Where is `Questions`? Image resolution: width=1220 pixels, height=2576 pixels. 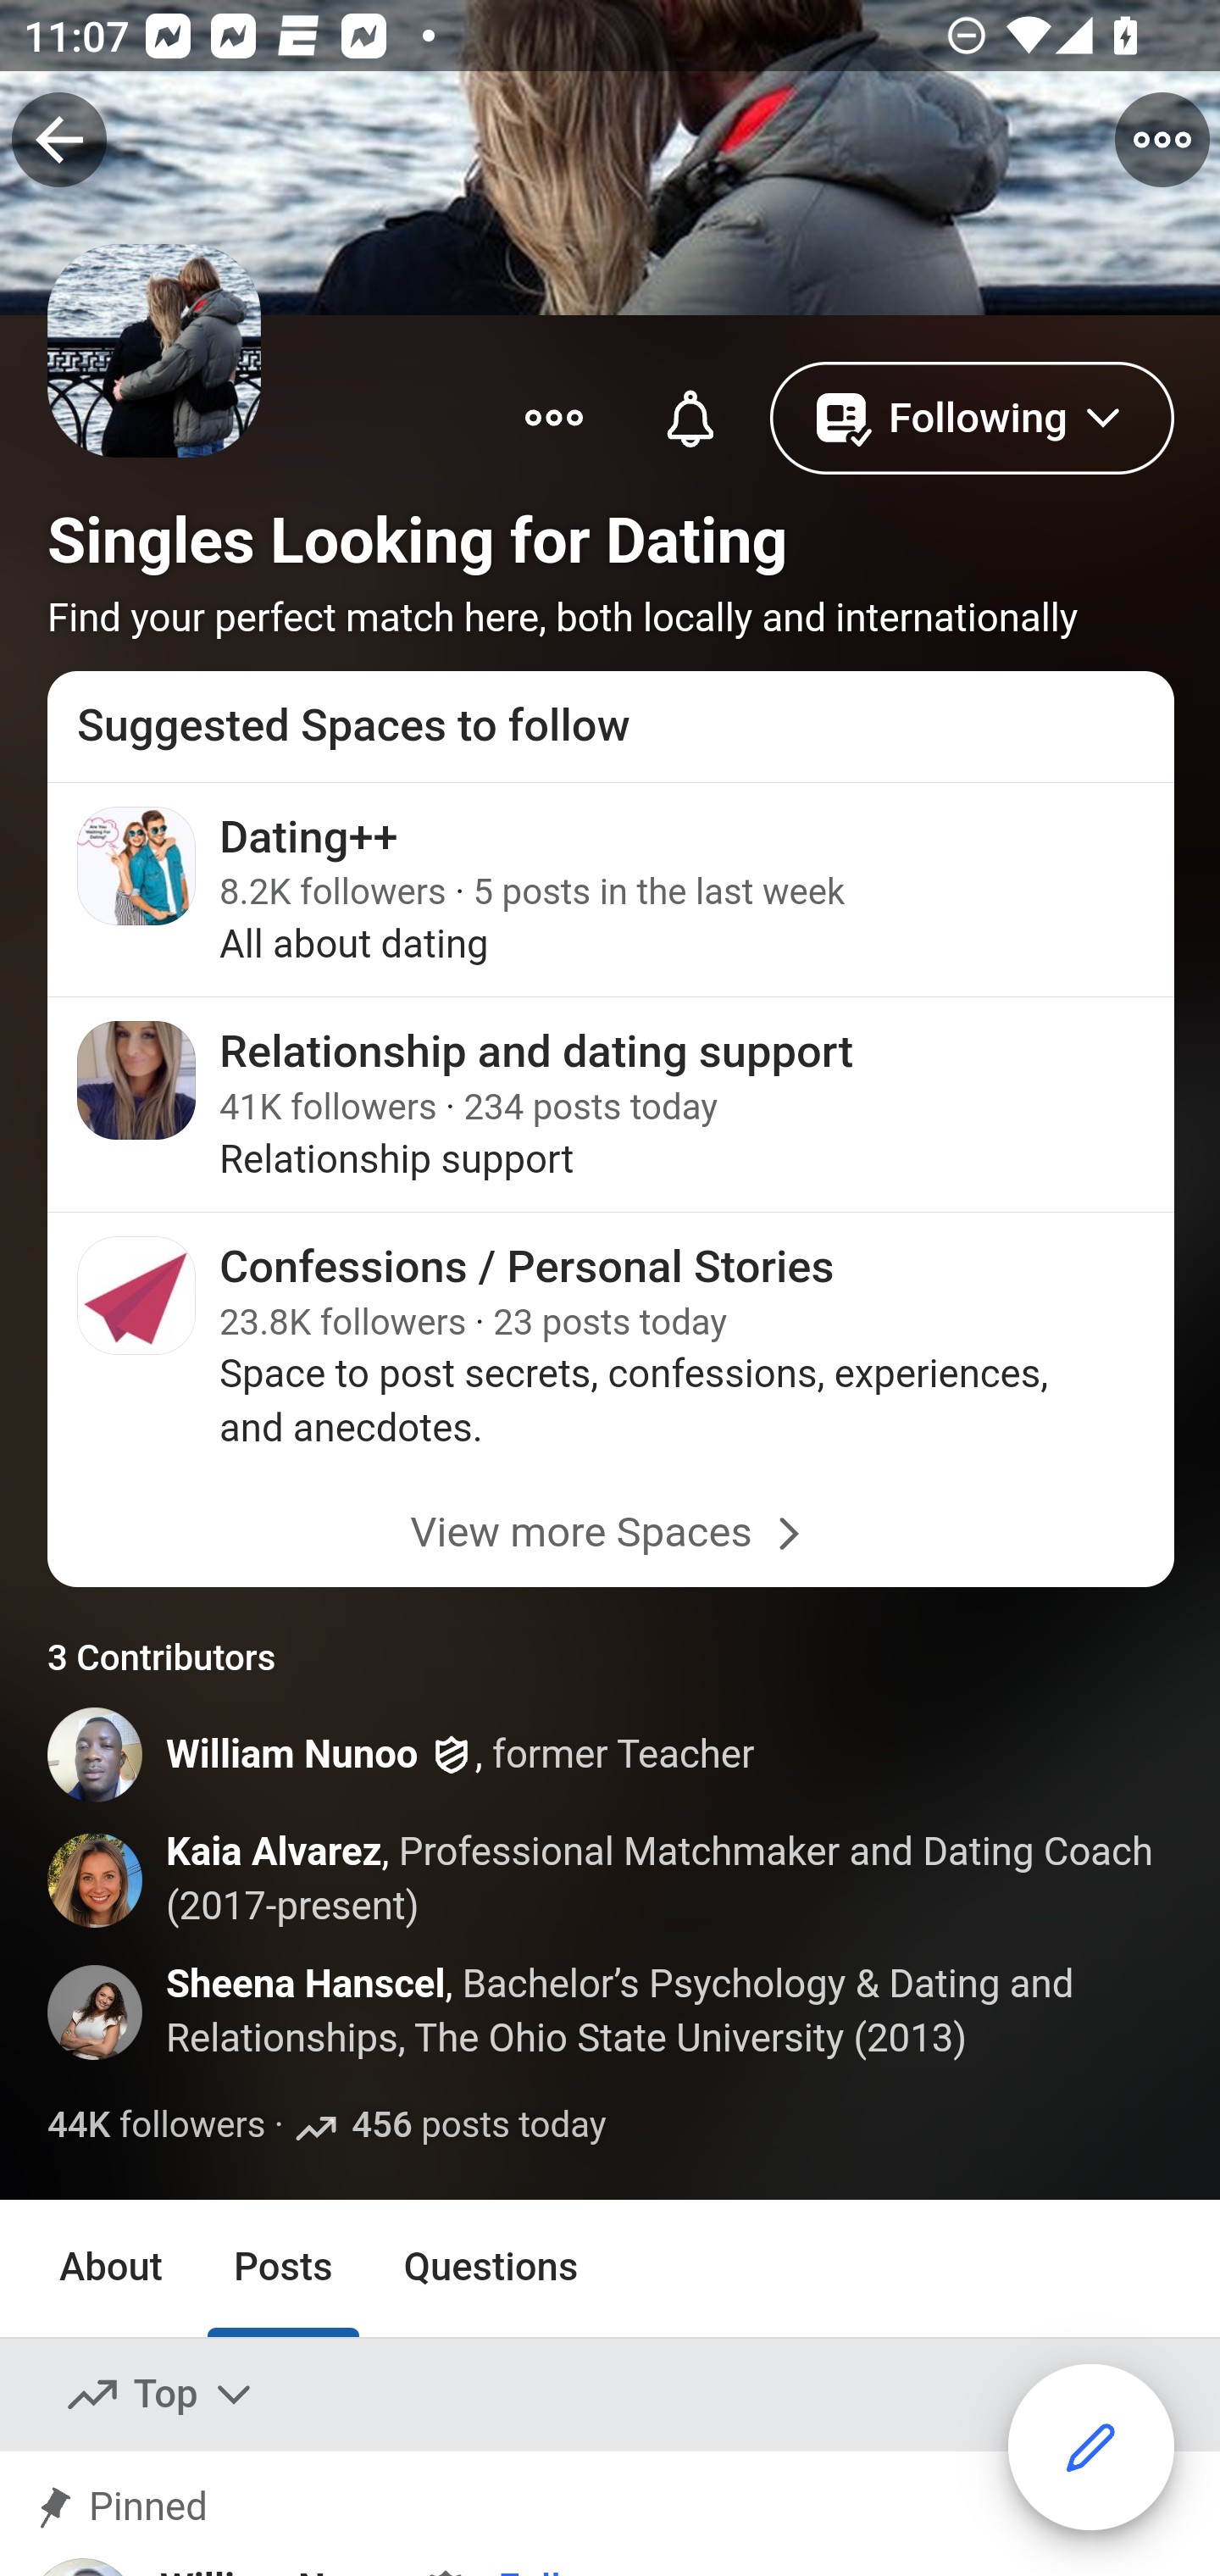
Questions is located at coordinates (491, 2268).